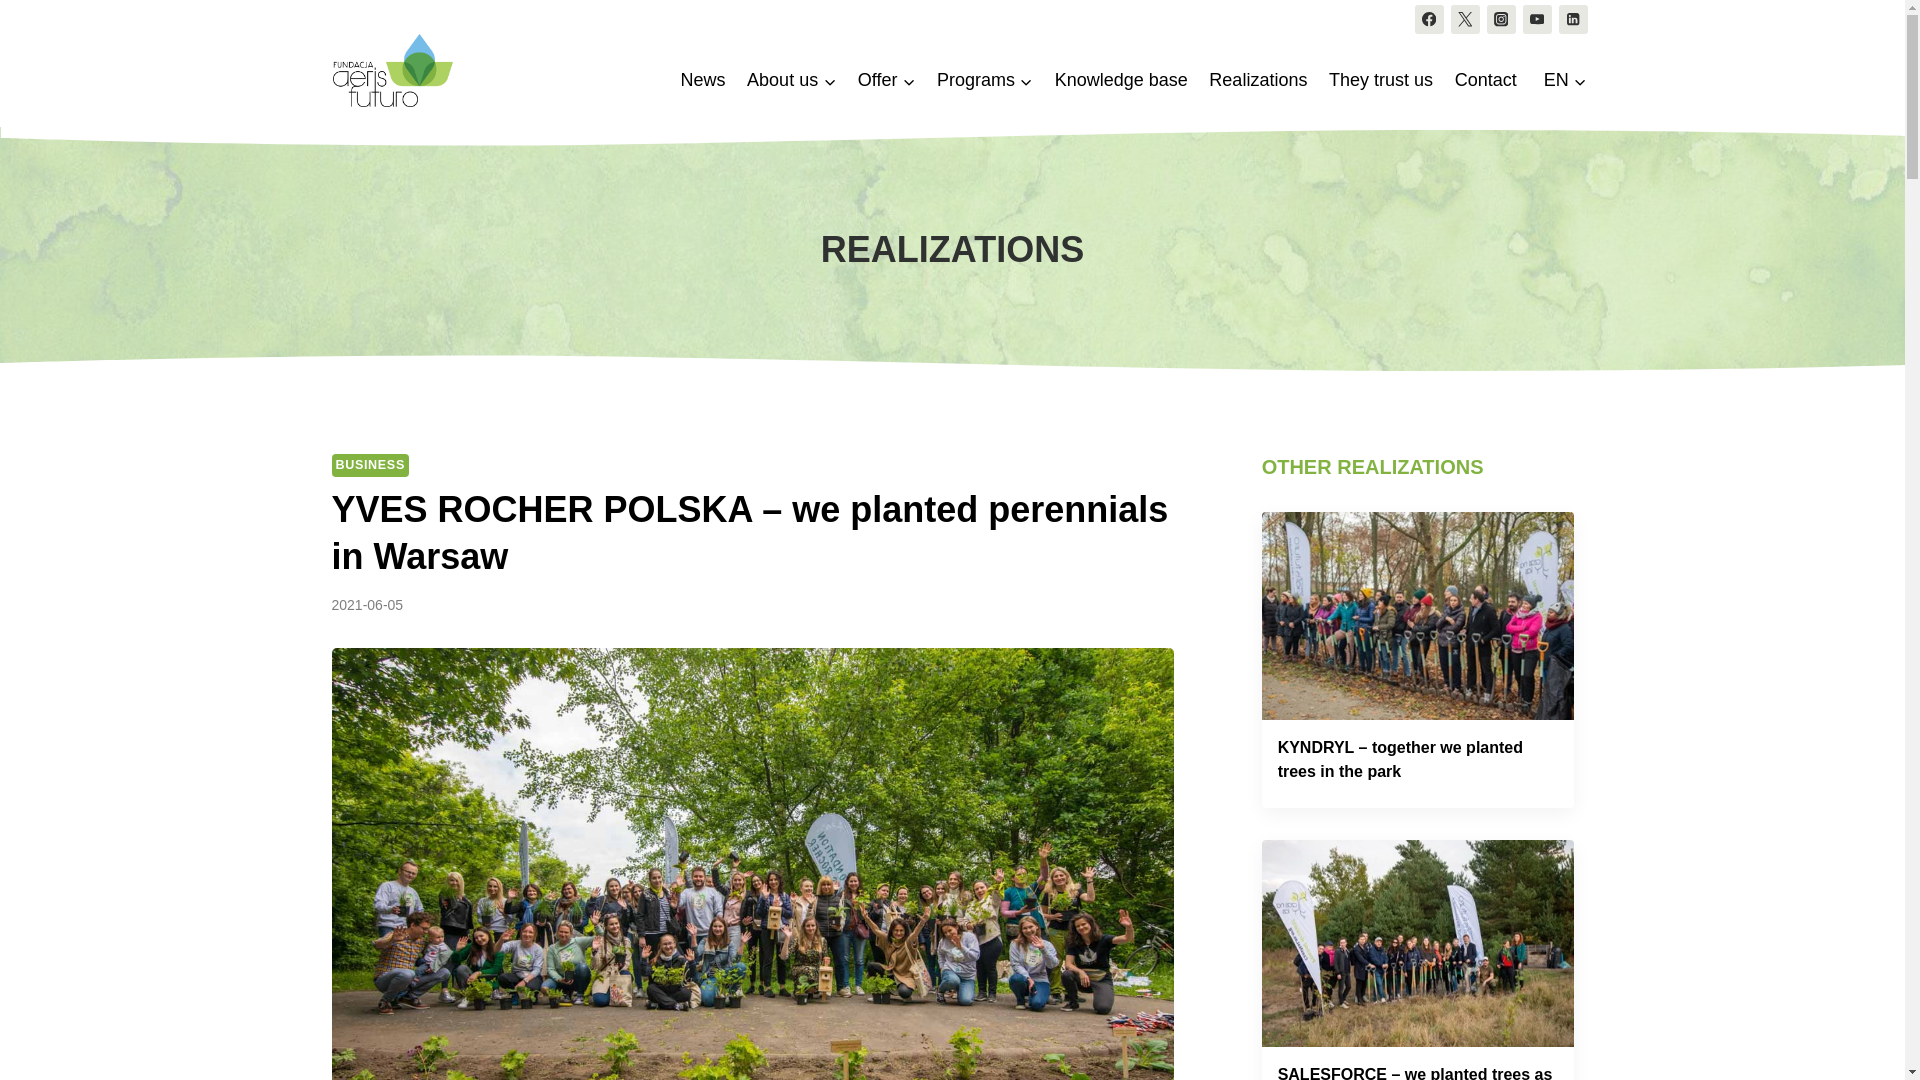 This screenshot has height=1080, width=1920. Describe the element at coordinates (1258, 80) in the screenshot. I see `Realizations` at that location.